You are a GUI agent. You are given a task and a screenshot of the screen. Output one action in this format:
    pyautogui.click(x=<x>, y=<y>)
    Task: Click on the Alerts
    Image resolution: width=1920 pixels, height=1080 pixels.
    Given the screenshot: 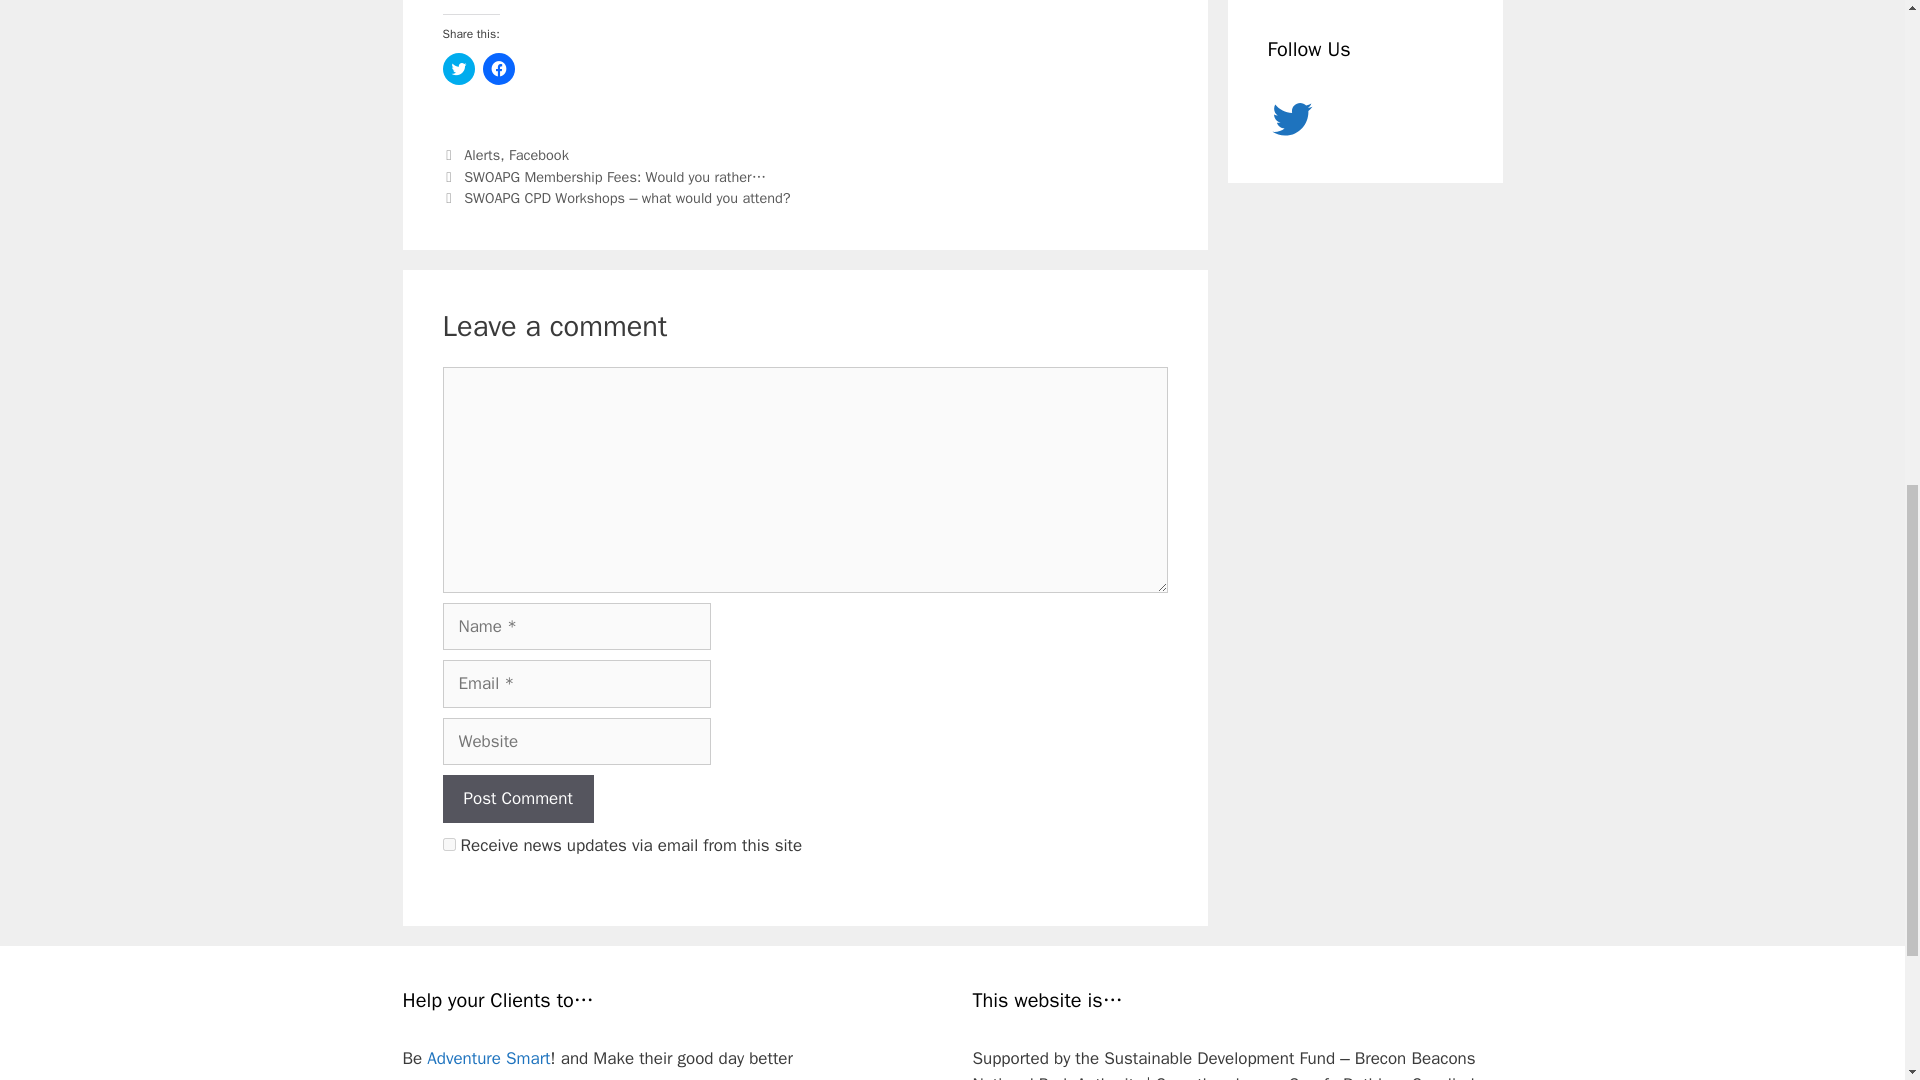 What is the action you would take?
    pyautogui.click(x=482, y=154)
    